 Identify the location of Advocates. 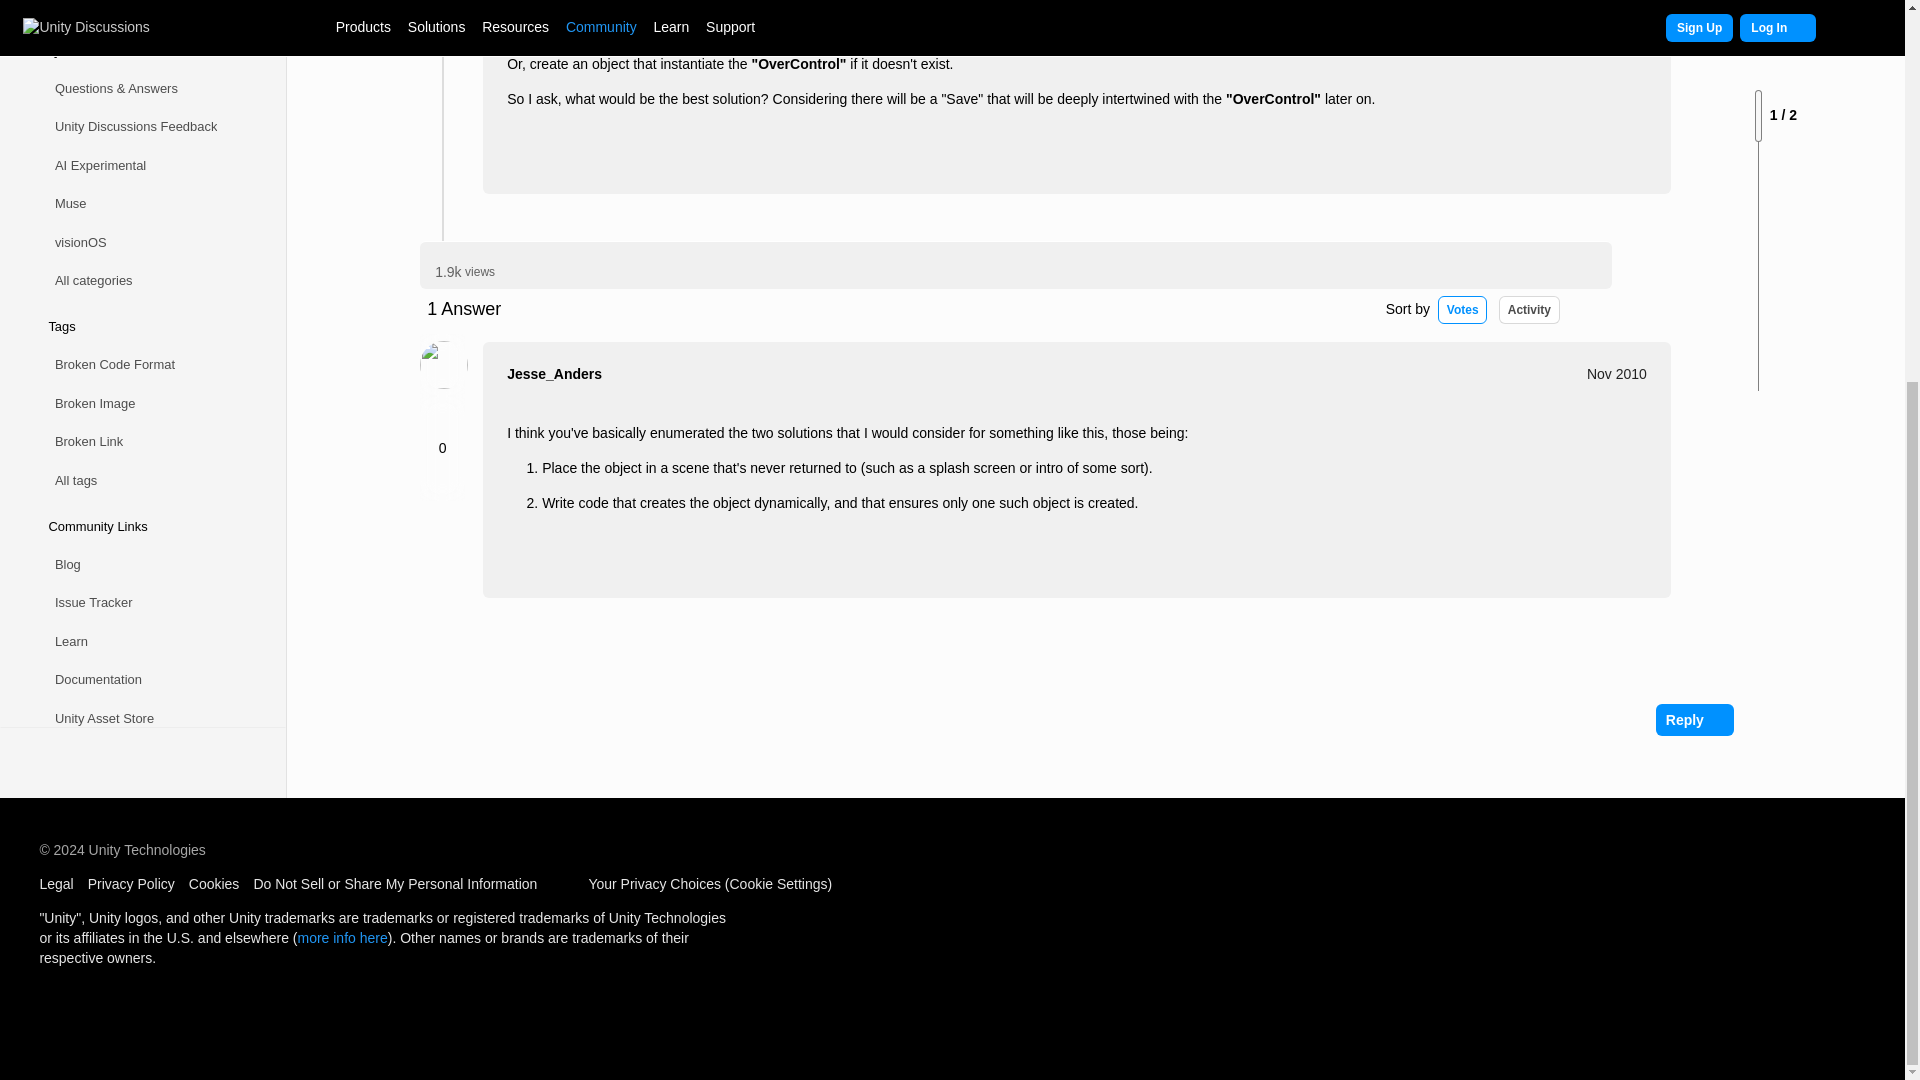
(135, 498).